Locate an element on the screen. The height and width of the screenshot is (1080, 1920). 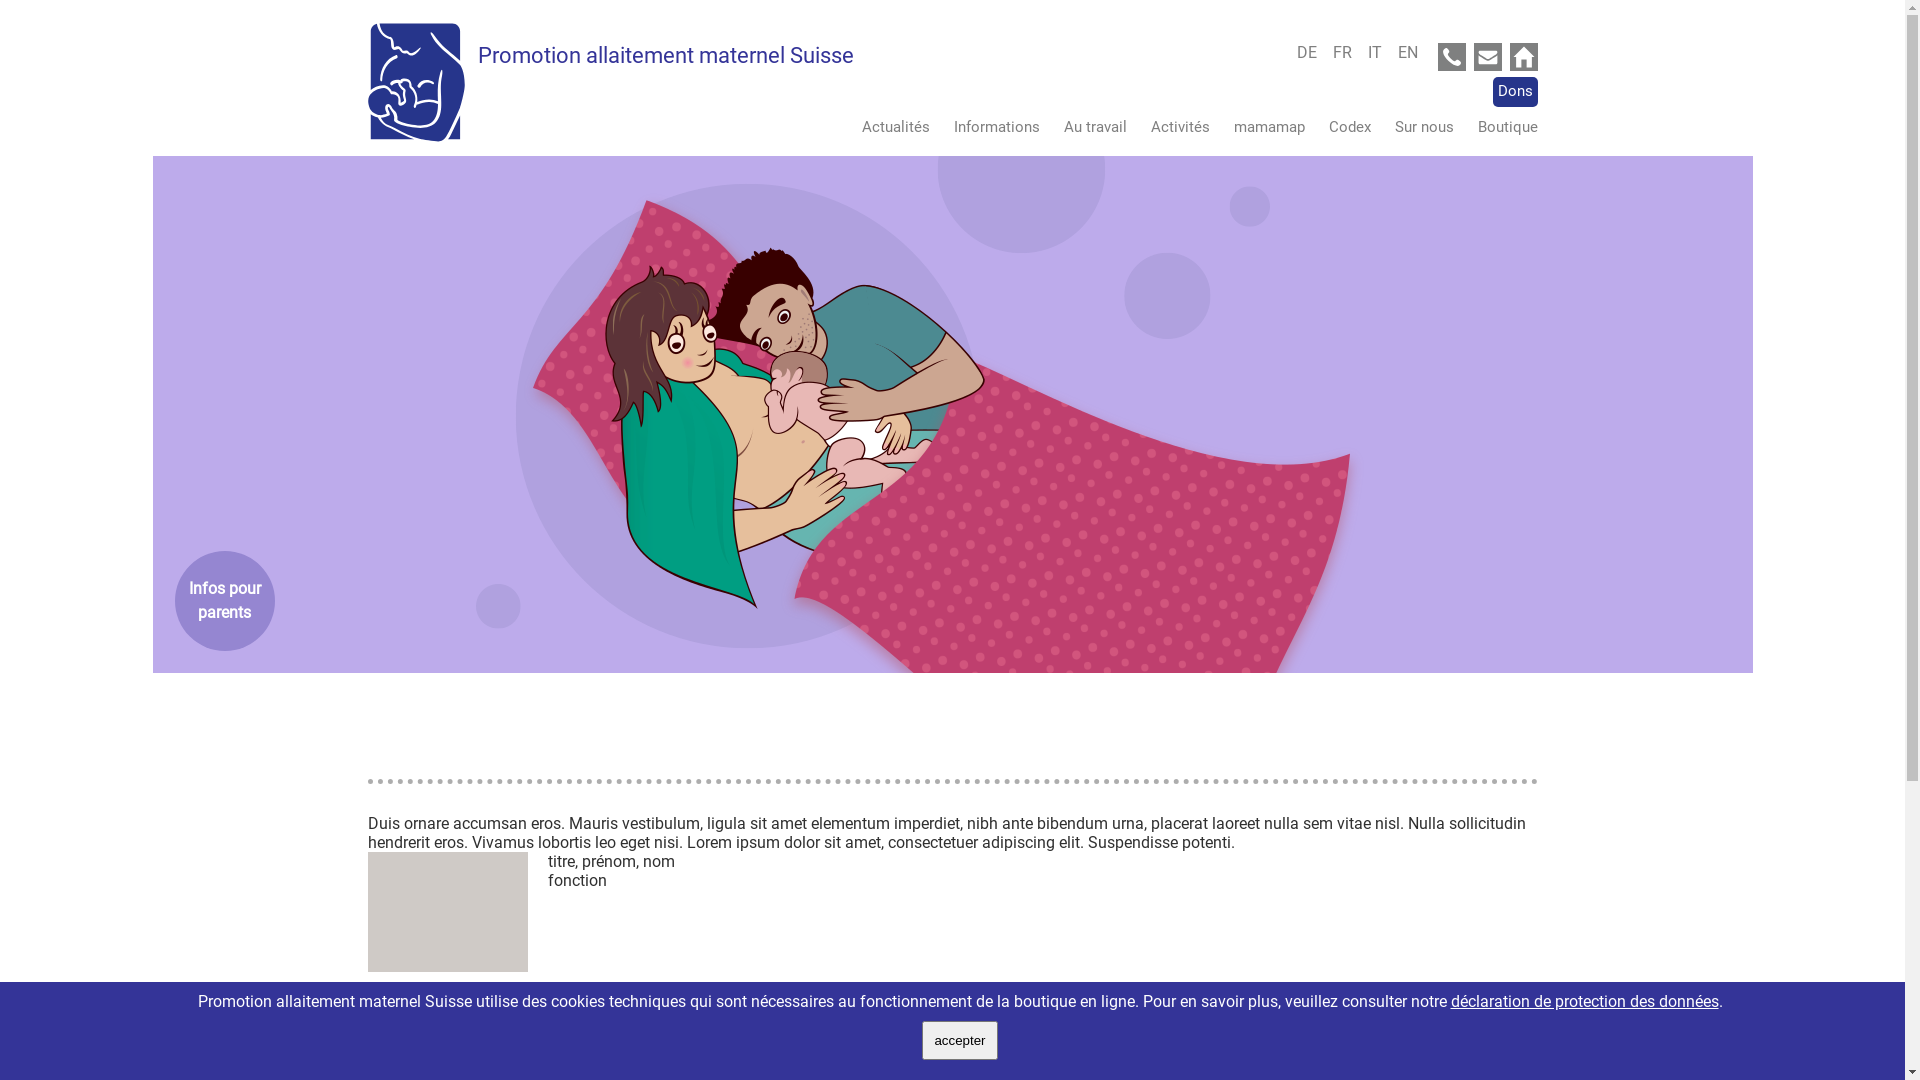
Au travail is located at coordinates (1086, 127).